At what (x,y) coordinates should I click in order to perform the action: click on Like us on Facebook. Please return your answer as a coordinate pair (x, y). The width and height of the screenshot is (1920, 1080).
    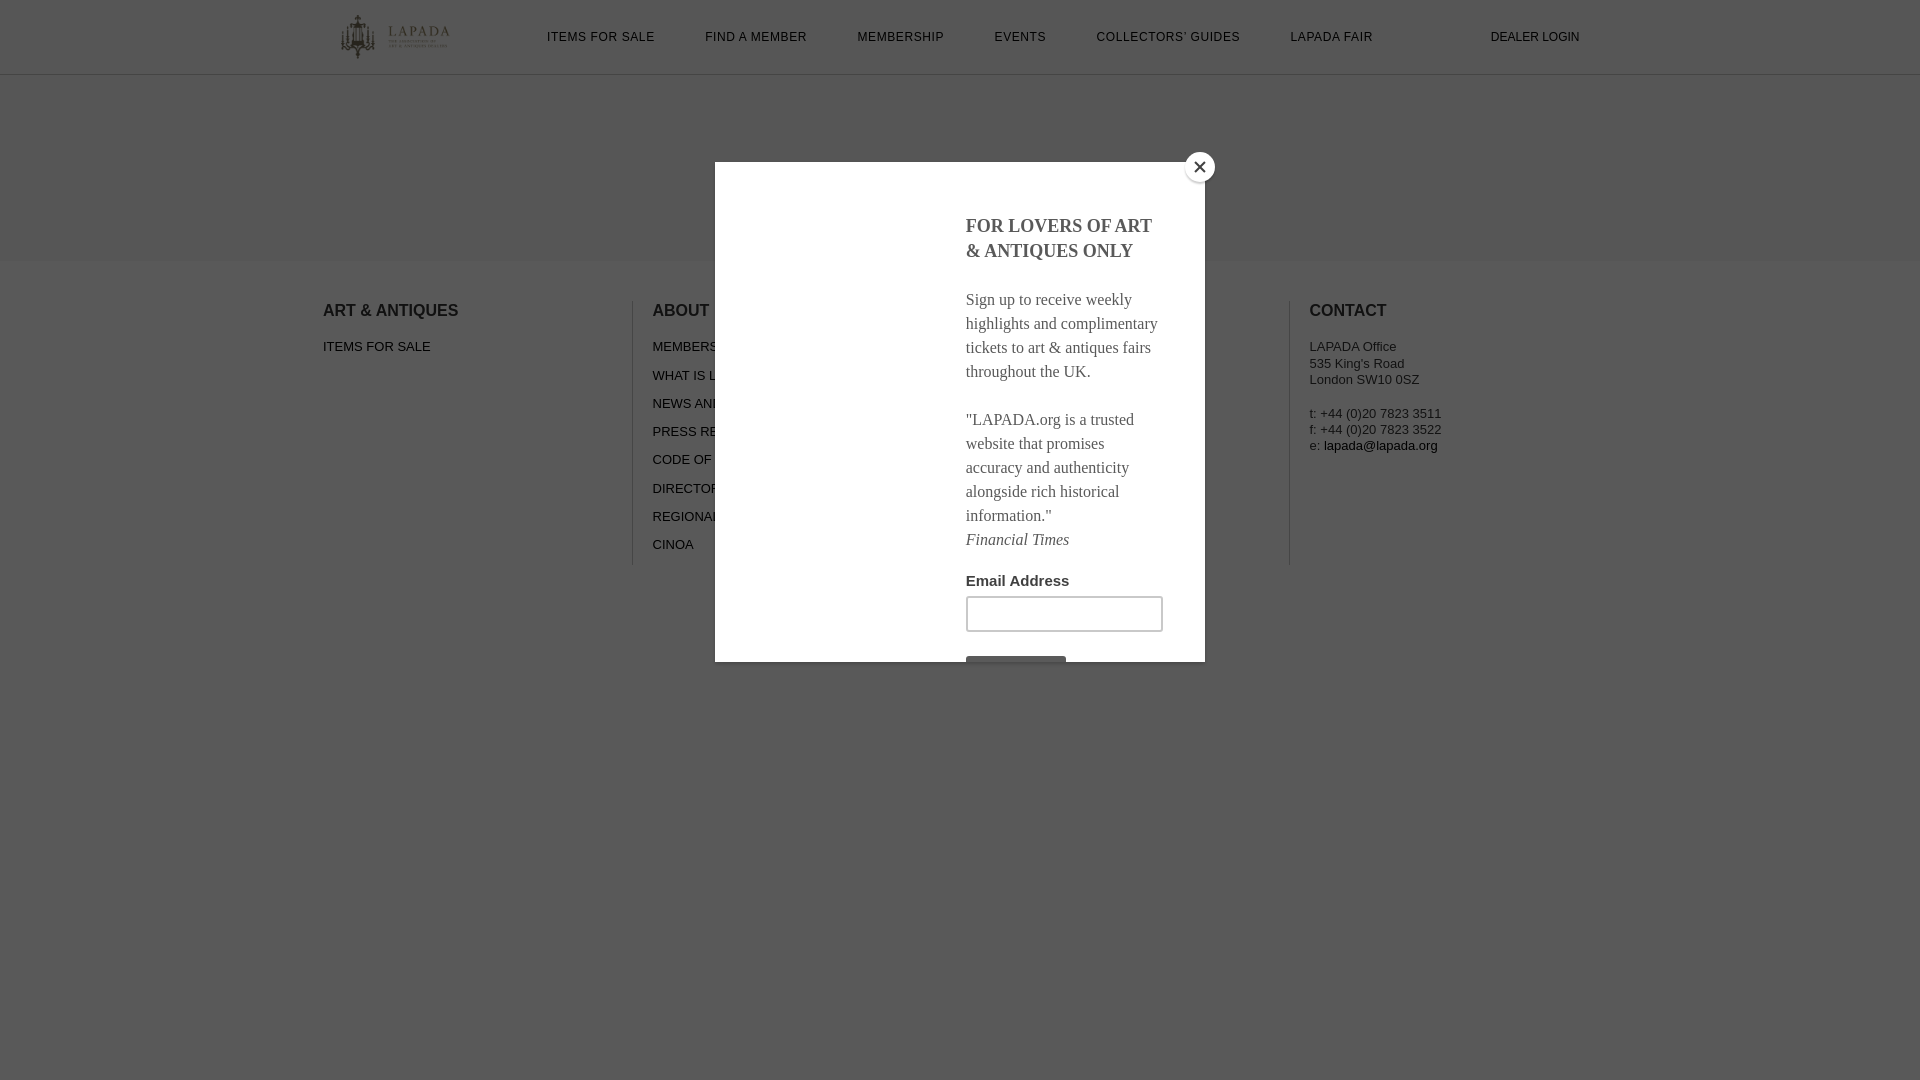
    Looking at the image, I should click on (1125, 379).